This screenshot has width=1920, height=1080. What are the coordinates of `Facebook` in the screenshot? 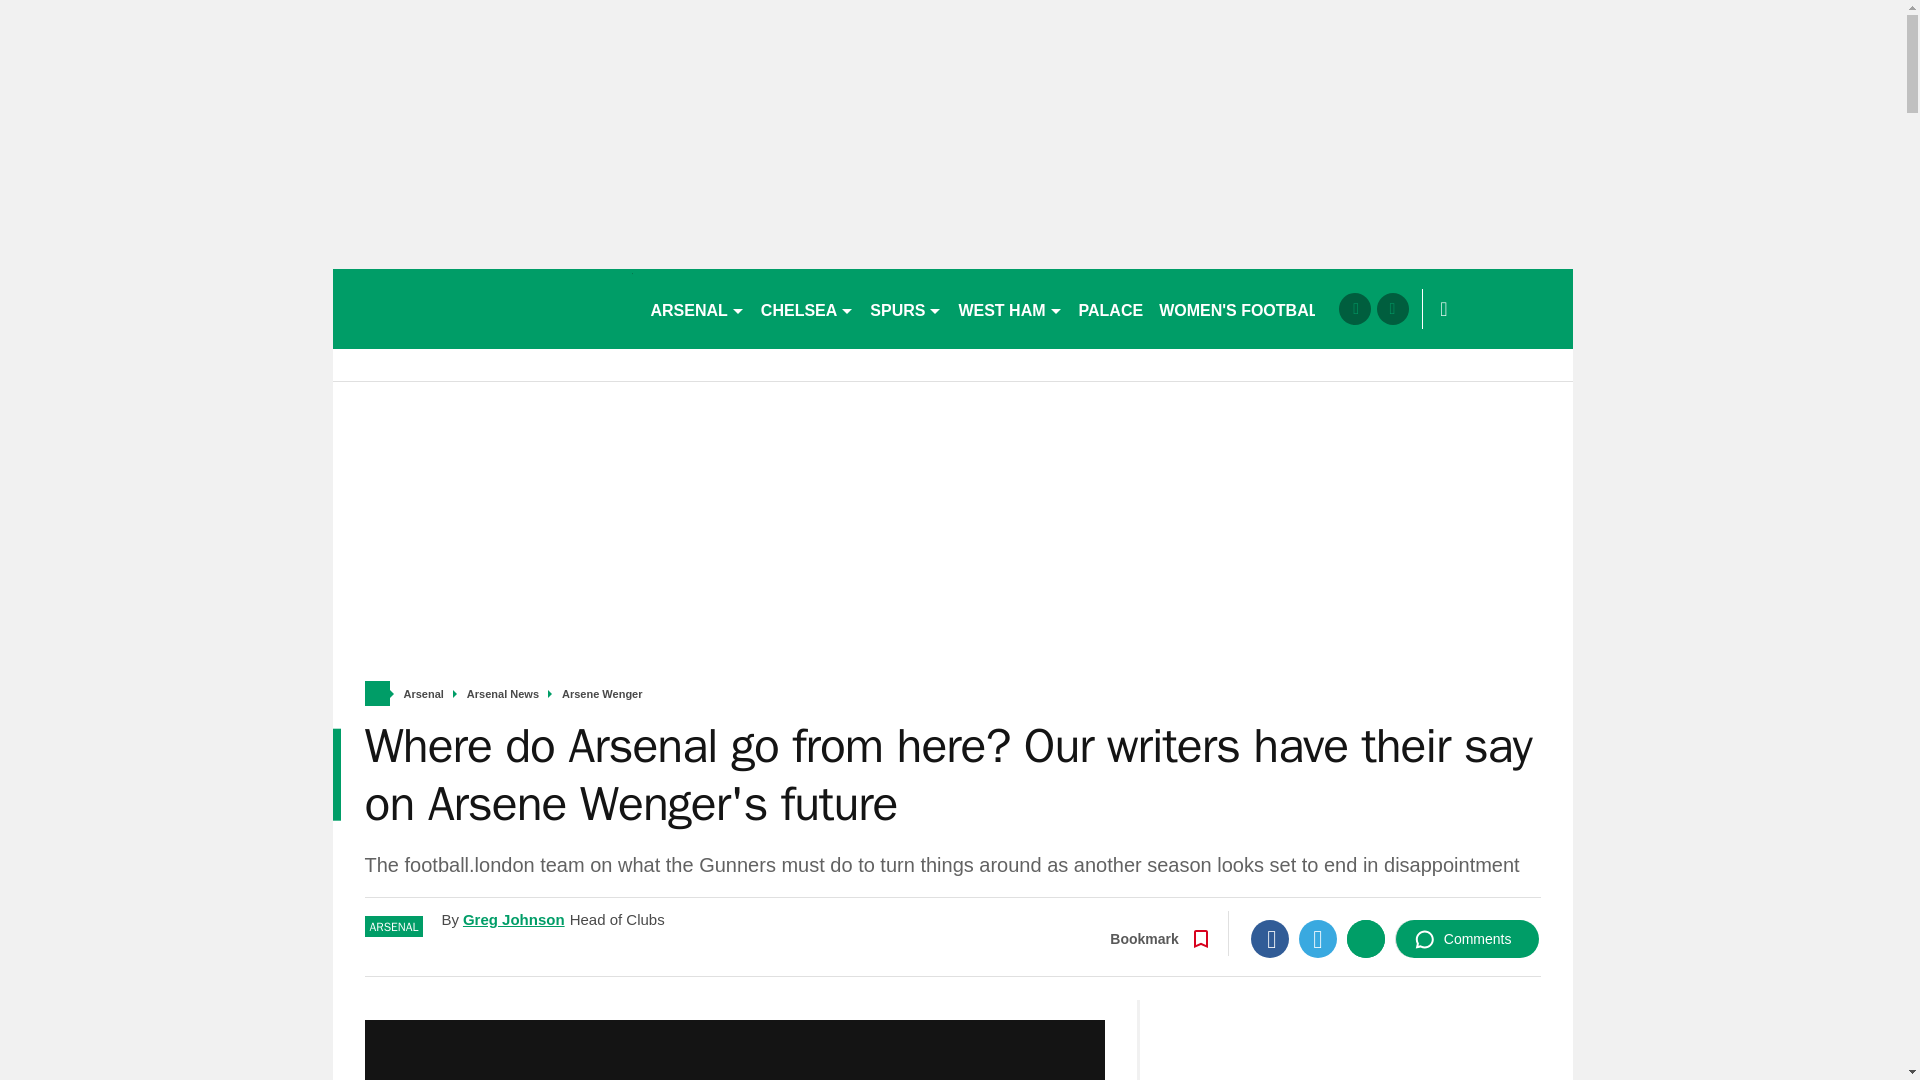 It's located at (1270, 938).